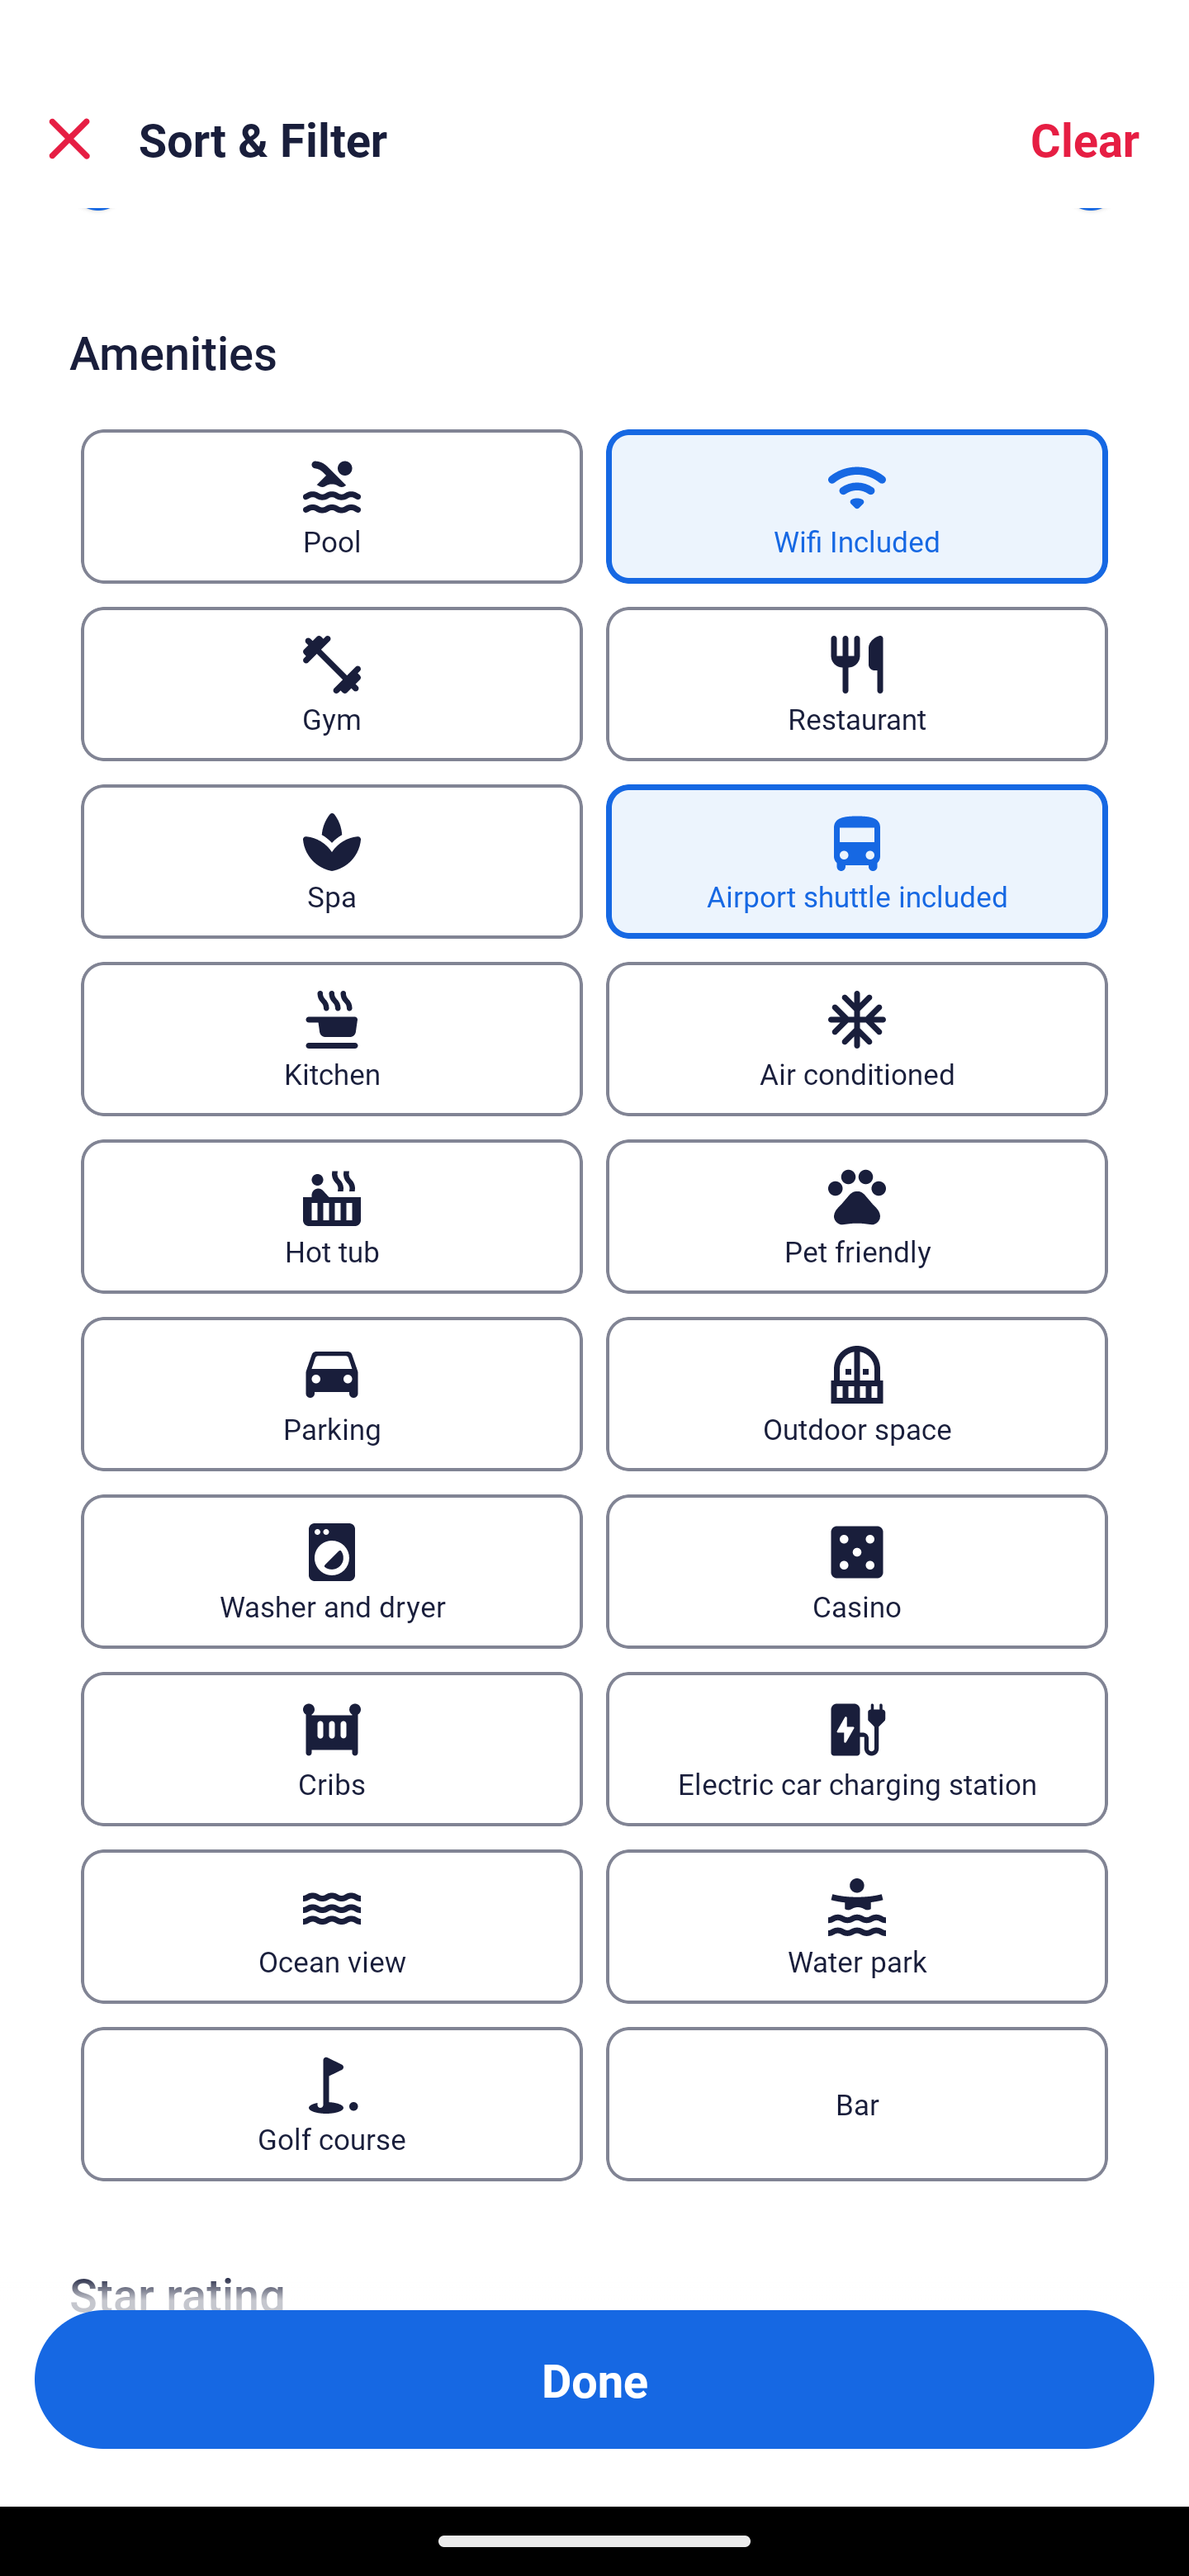 This screenshot has width=1189, height=2576. I want to click on Ocean view, so click(331, 1927).